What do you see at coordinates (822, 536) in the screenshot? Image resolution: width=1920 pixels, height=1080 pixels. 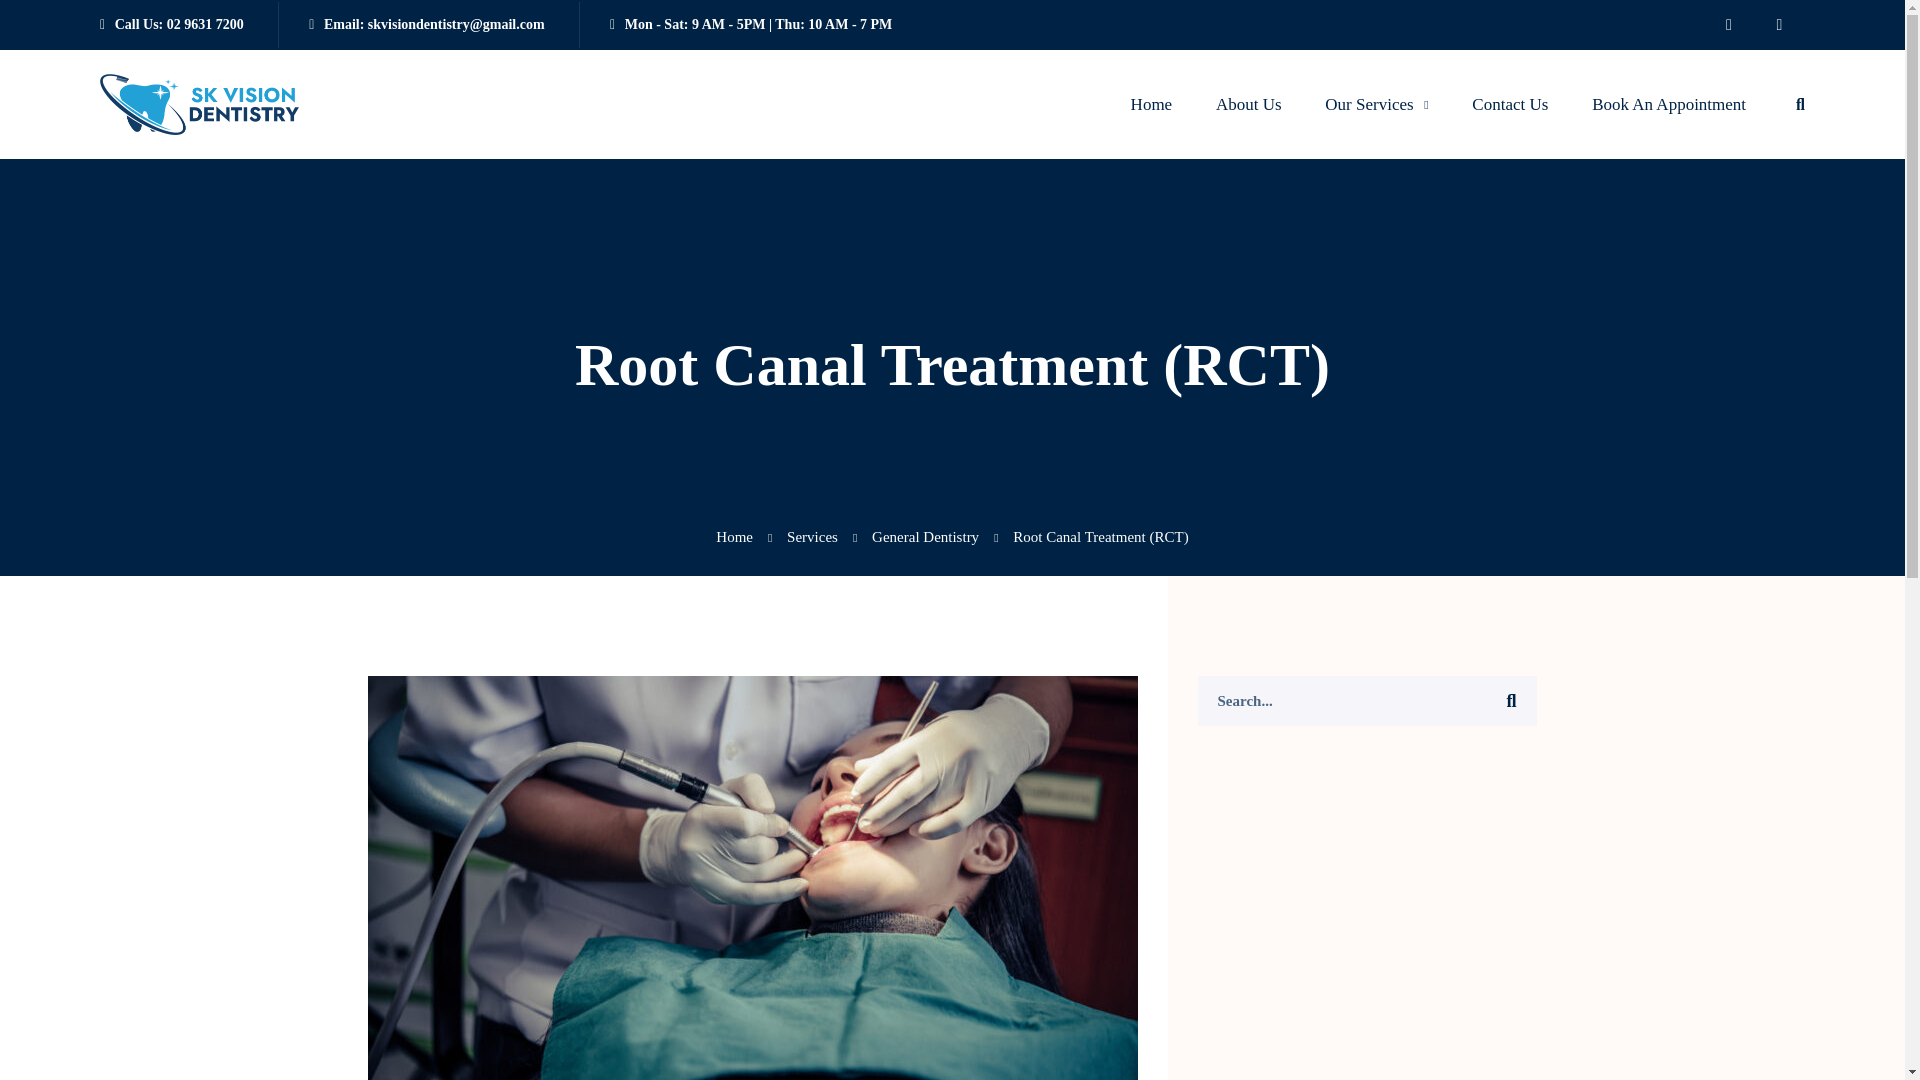 I see `Services` at bounding box center [822, 536].